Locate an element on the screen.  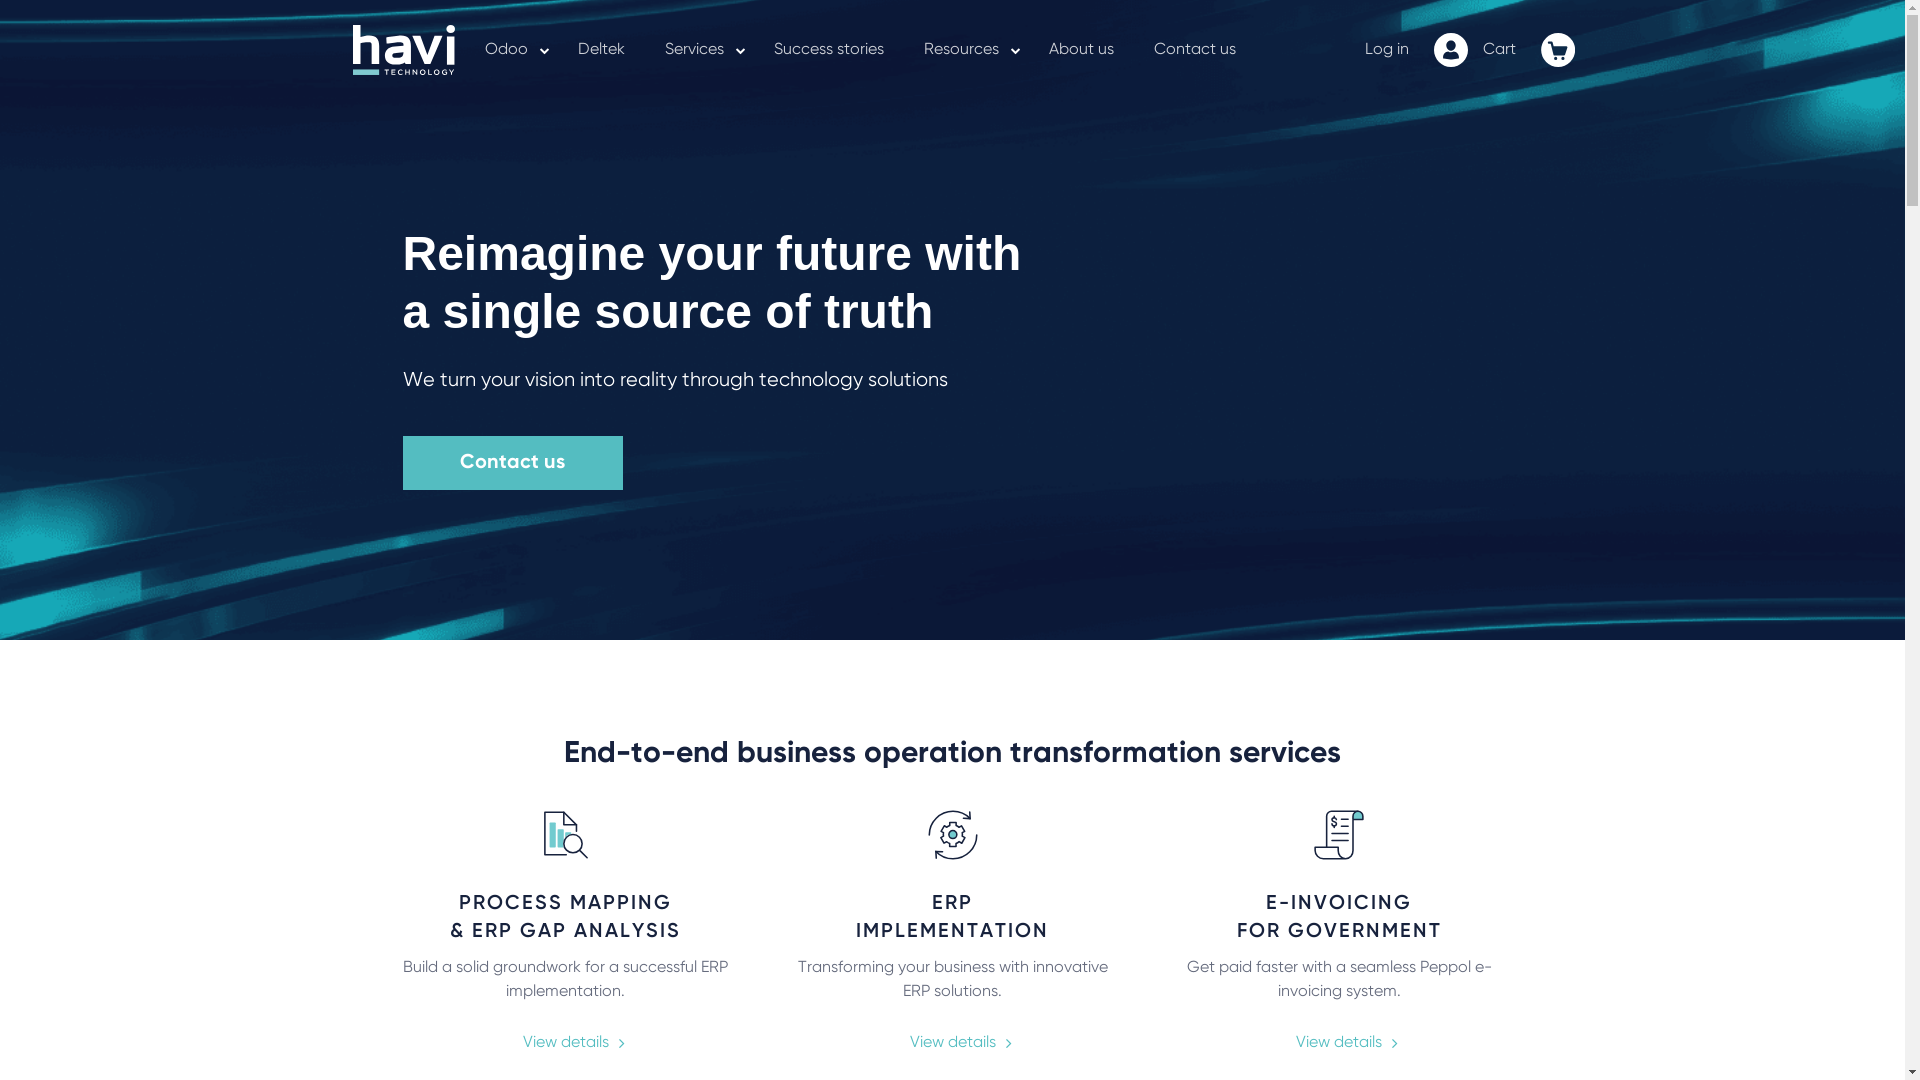
Odoo is located at coordinates (506, 50).